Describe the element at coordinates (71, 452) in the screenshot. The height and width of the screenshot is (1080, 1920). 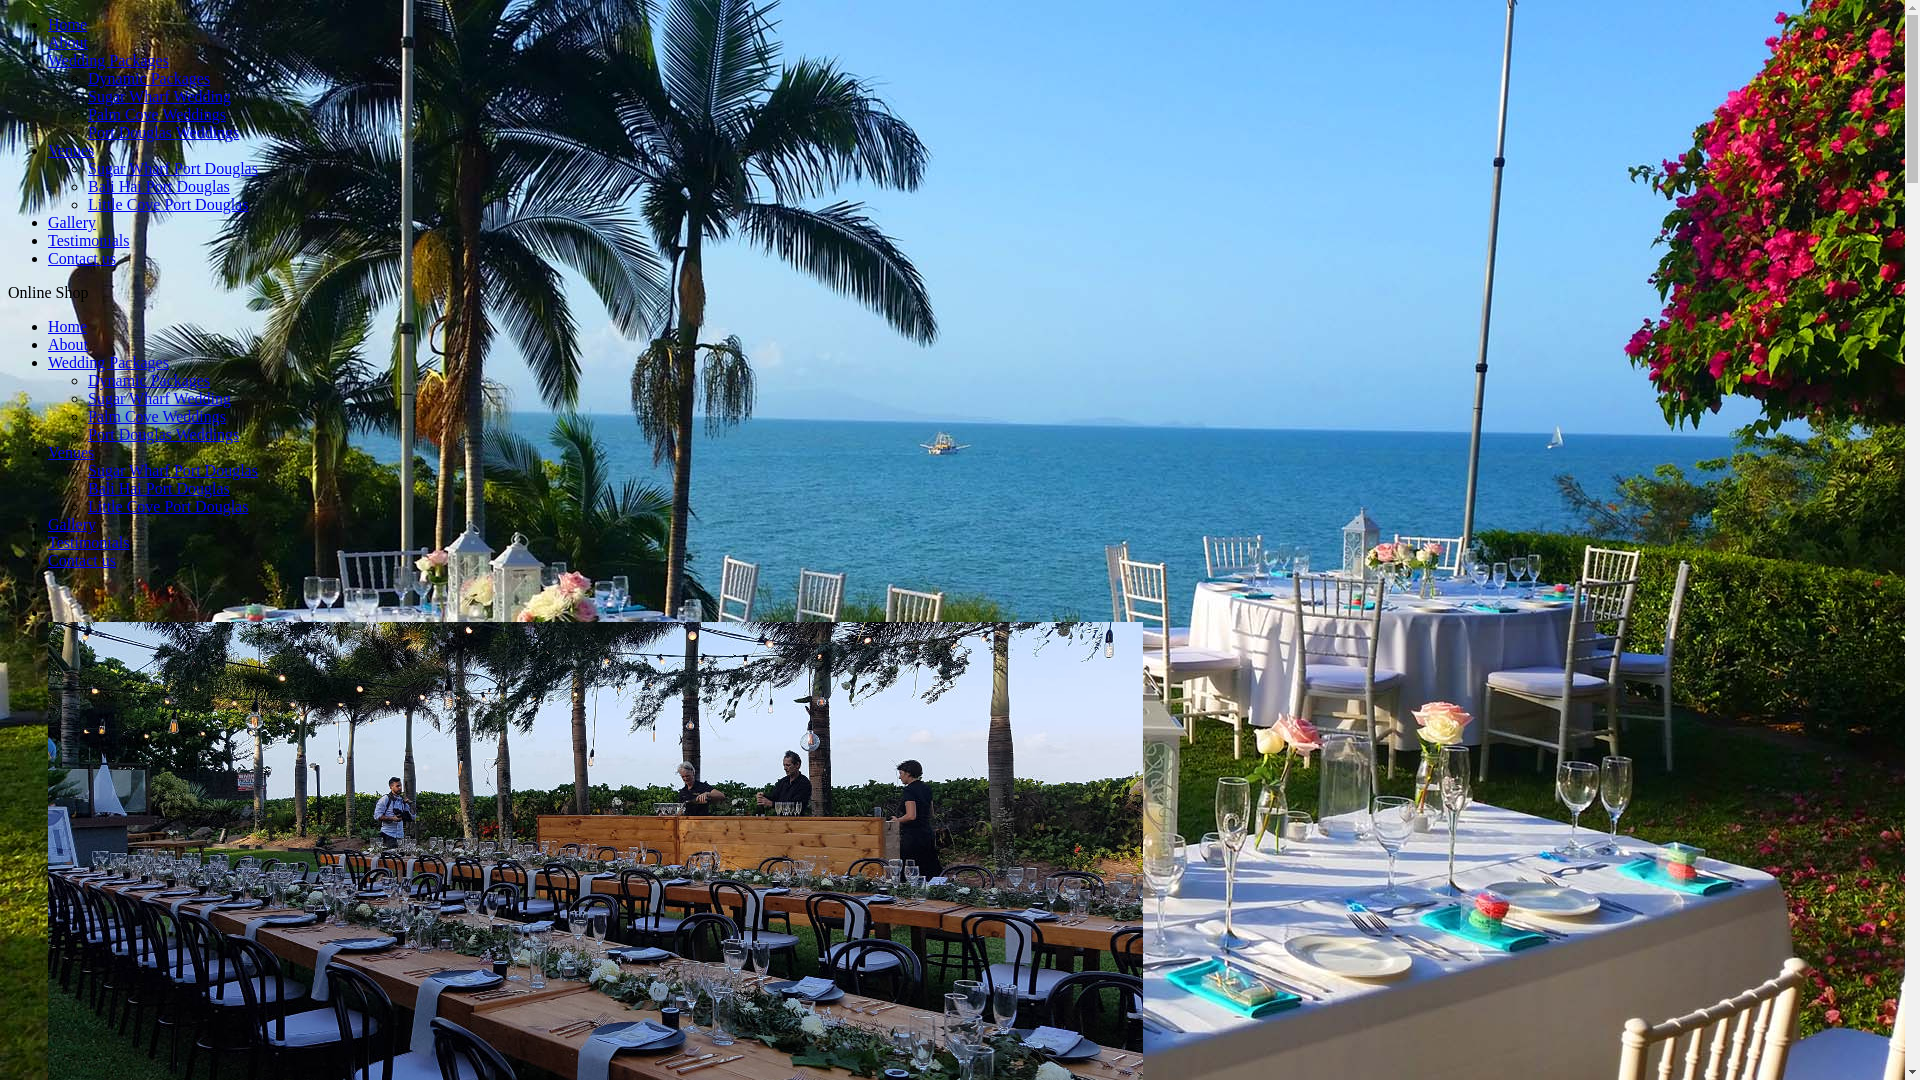
I see `Venues` at that location.